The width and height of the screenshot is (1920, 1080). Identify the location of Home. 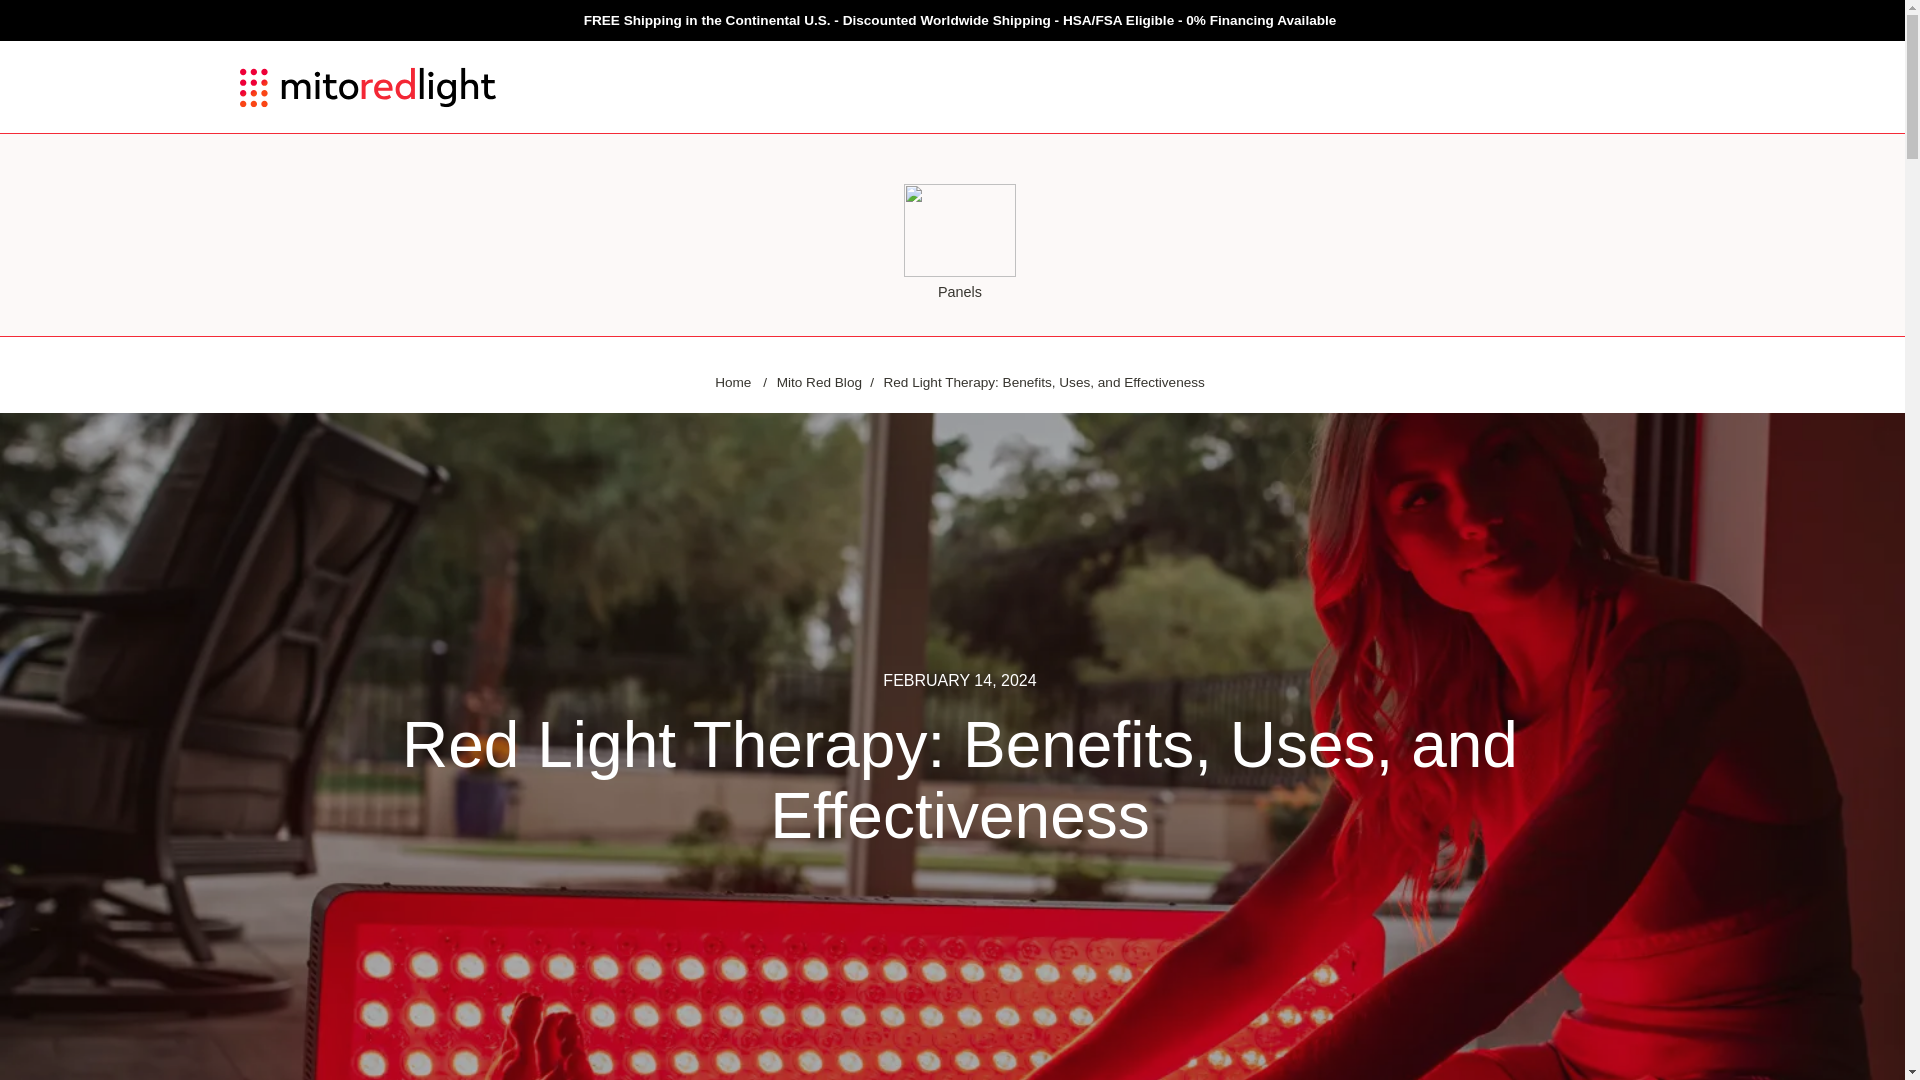
(732, 382).